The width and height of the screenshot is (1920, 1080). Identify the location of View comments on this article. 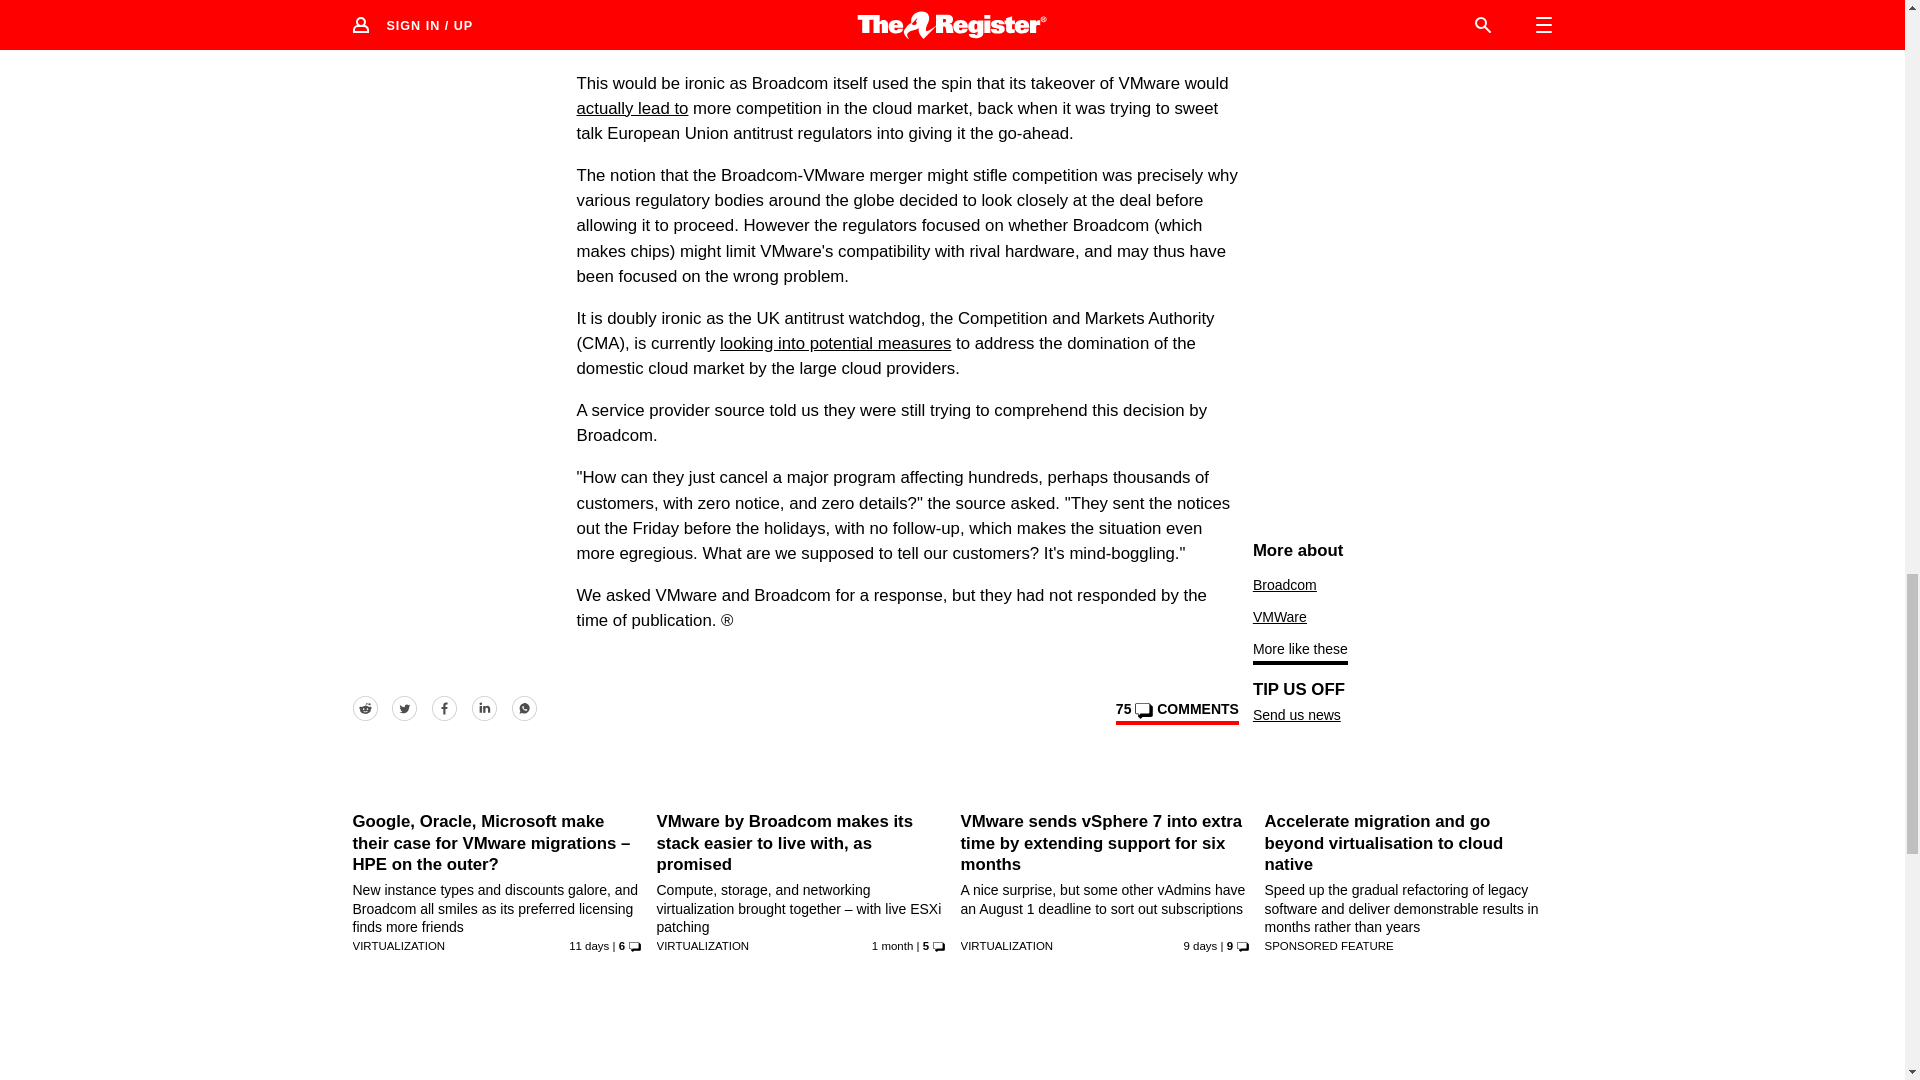
(1176, 712).